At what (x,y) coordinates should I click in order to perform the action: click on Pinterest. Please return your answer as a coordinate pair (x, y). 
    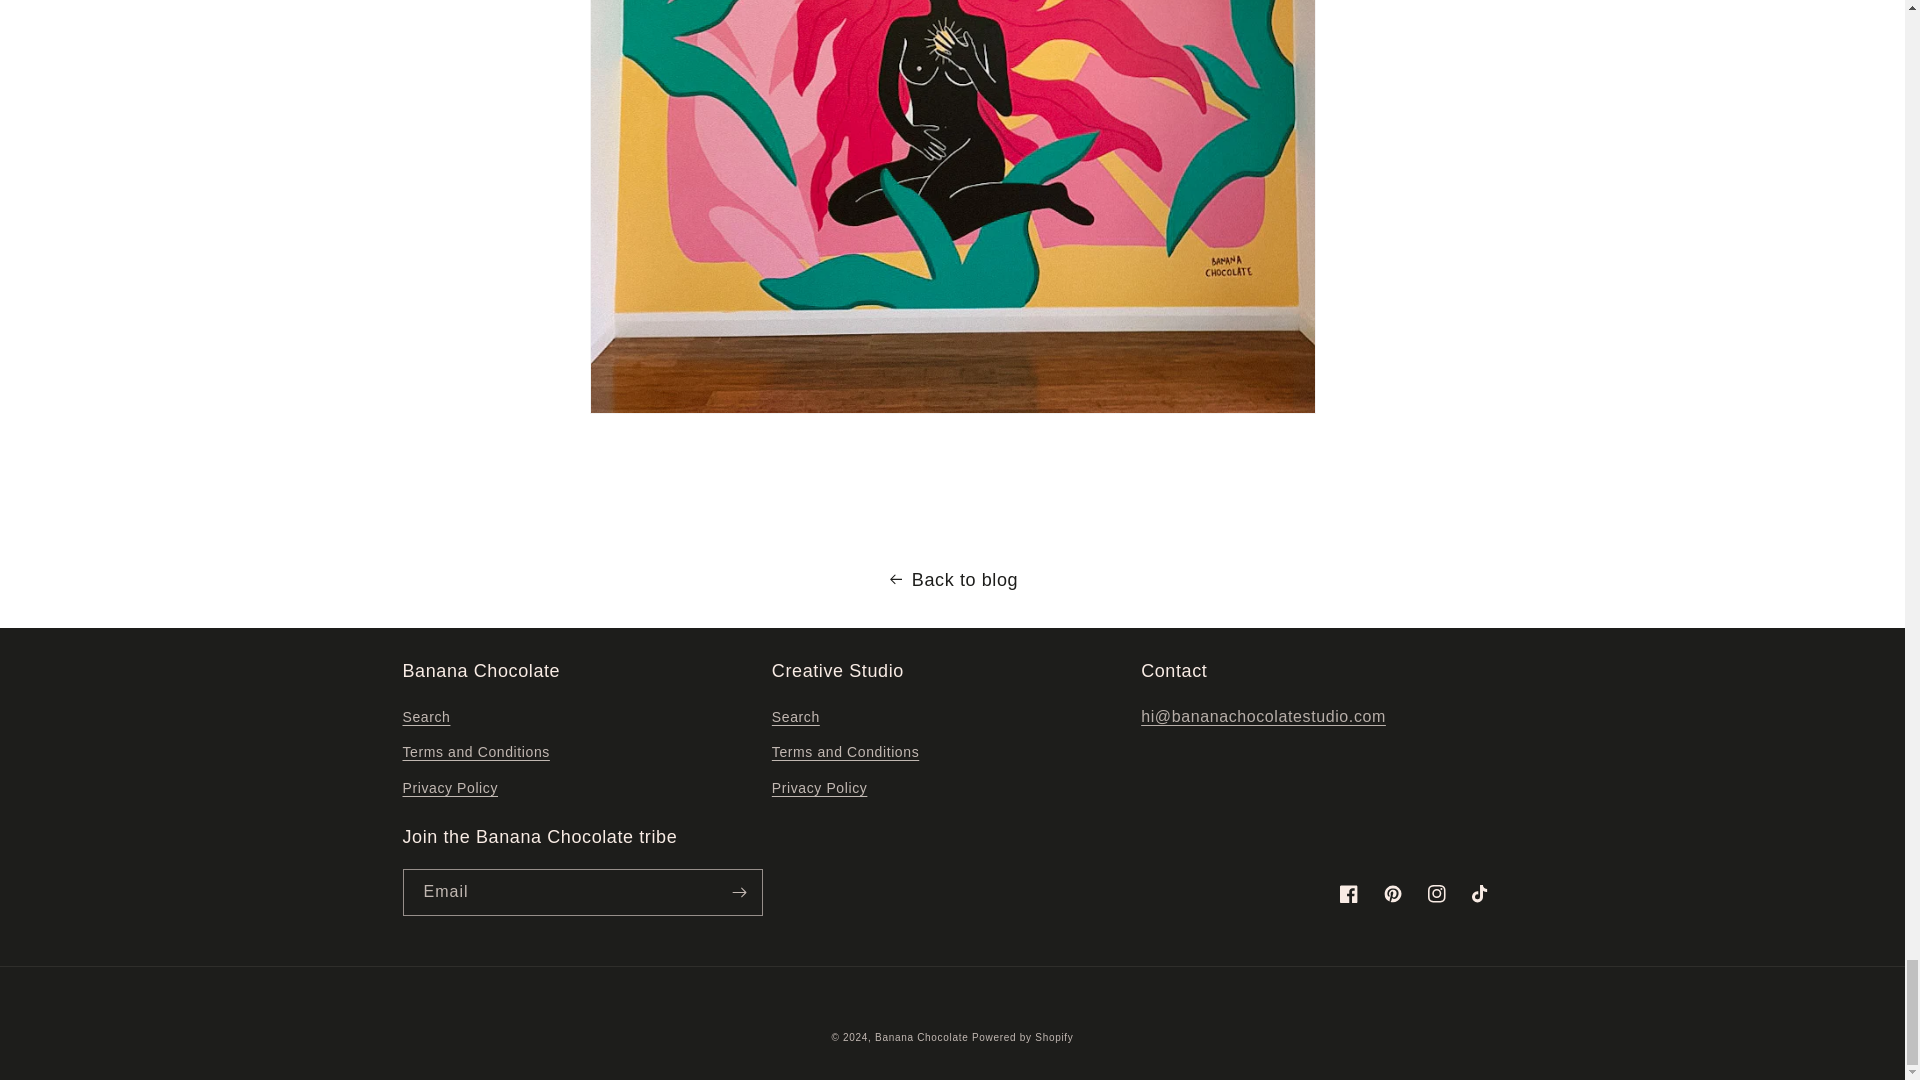
    Looking at the image, I should click on (1392, 893).